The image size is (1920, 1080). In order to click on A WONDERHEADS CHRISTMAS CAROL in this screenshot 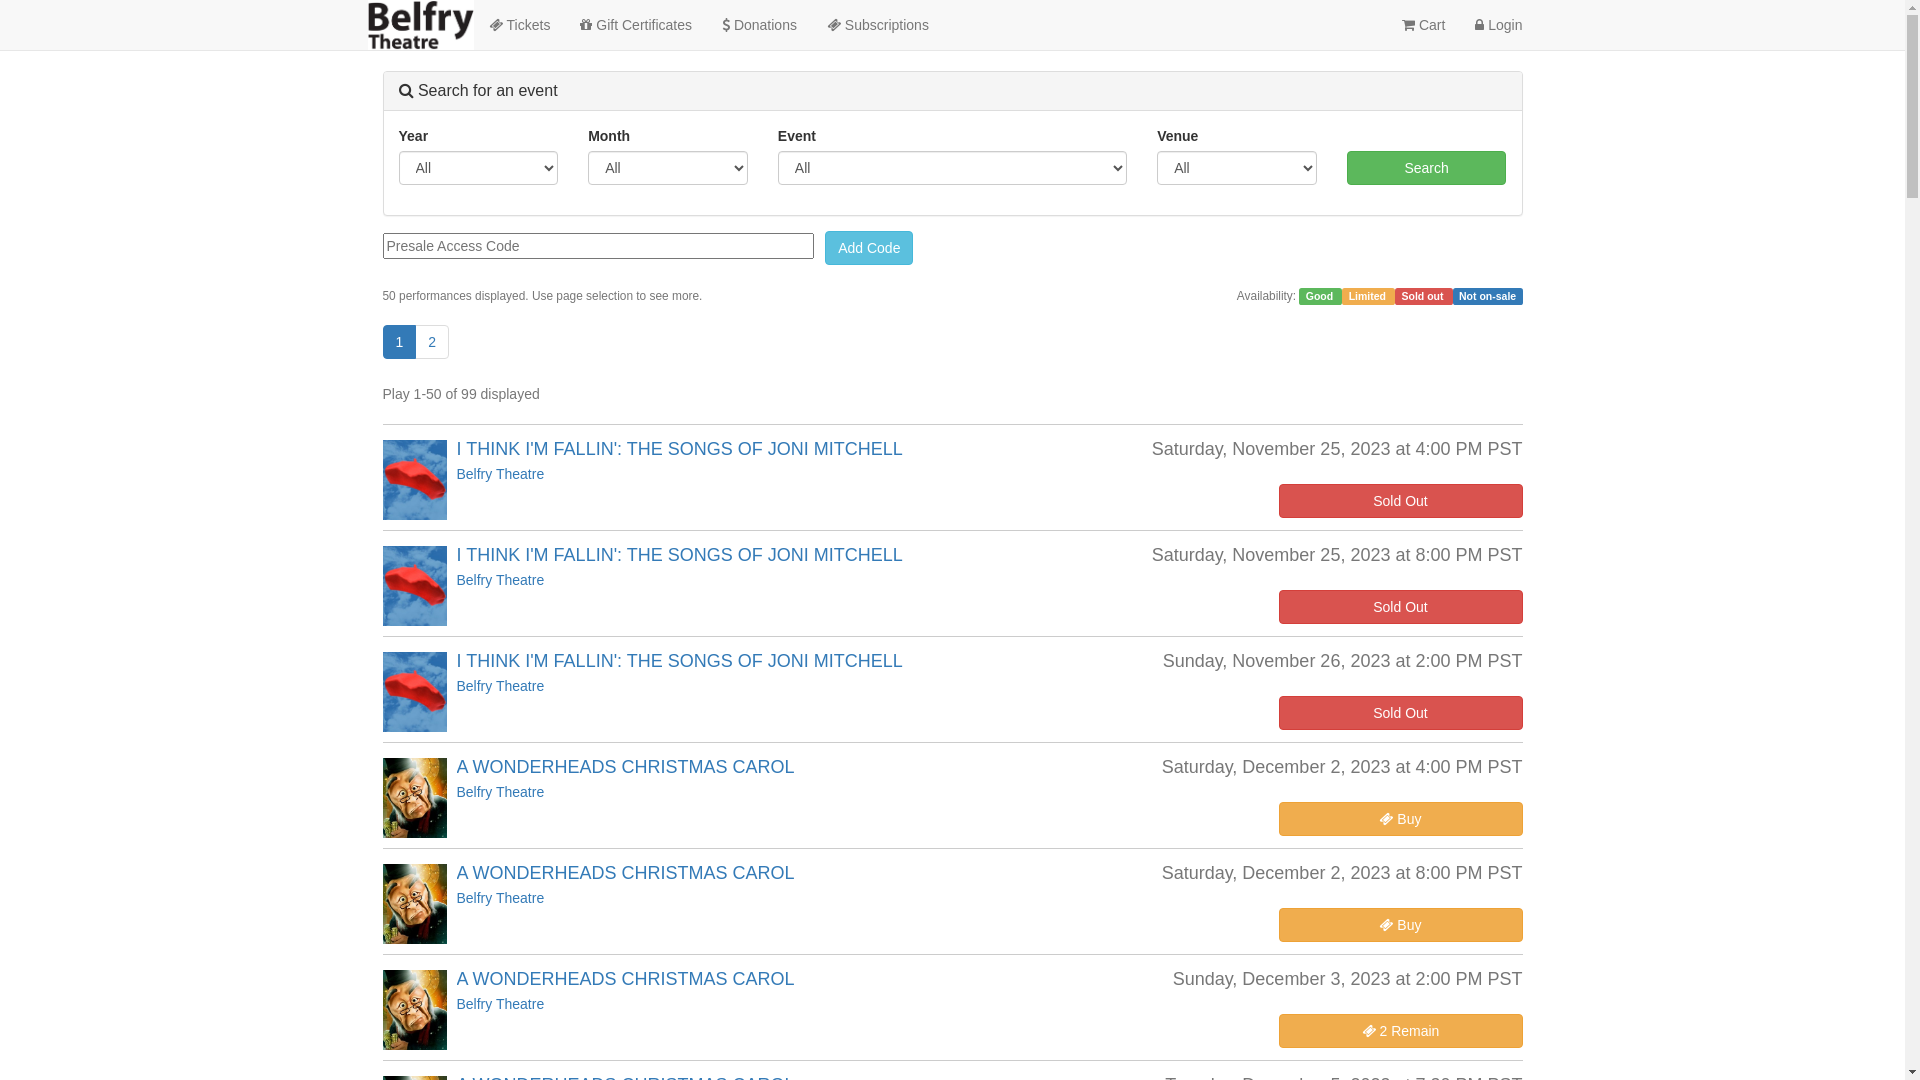, I will do `click(625, 872)`.